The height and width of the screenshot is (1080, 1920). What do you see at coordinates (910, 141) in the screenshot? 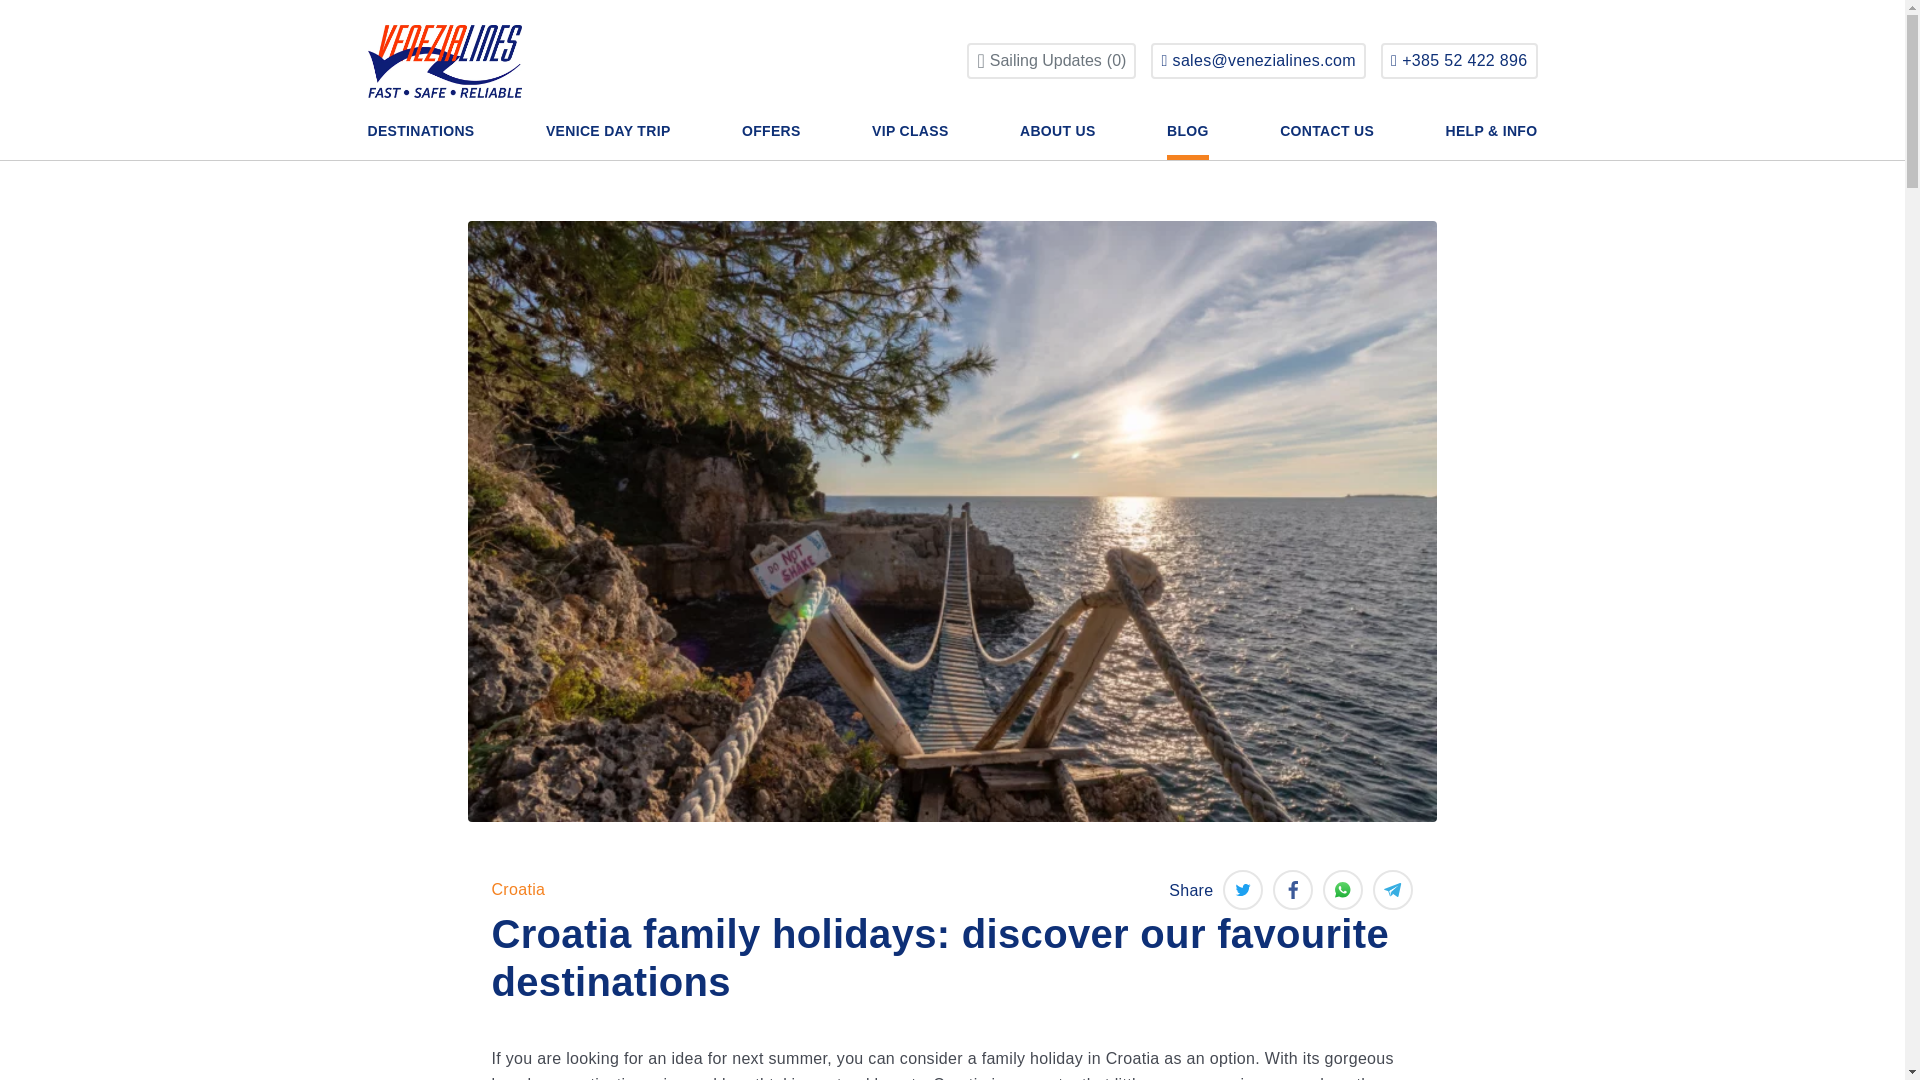
I see `CONTACT US` at bounding box center [910, 141].